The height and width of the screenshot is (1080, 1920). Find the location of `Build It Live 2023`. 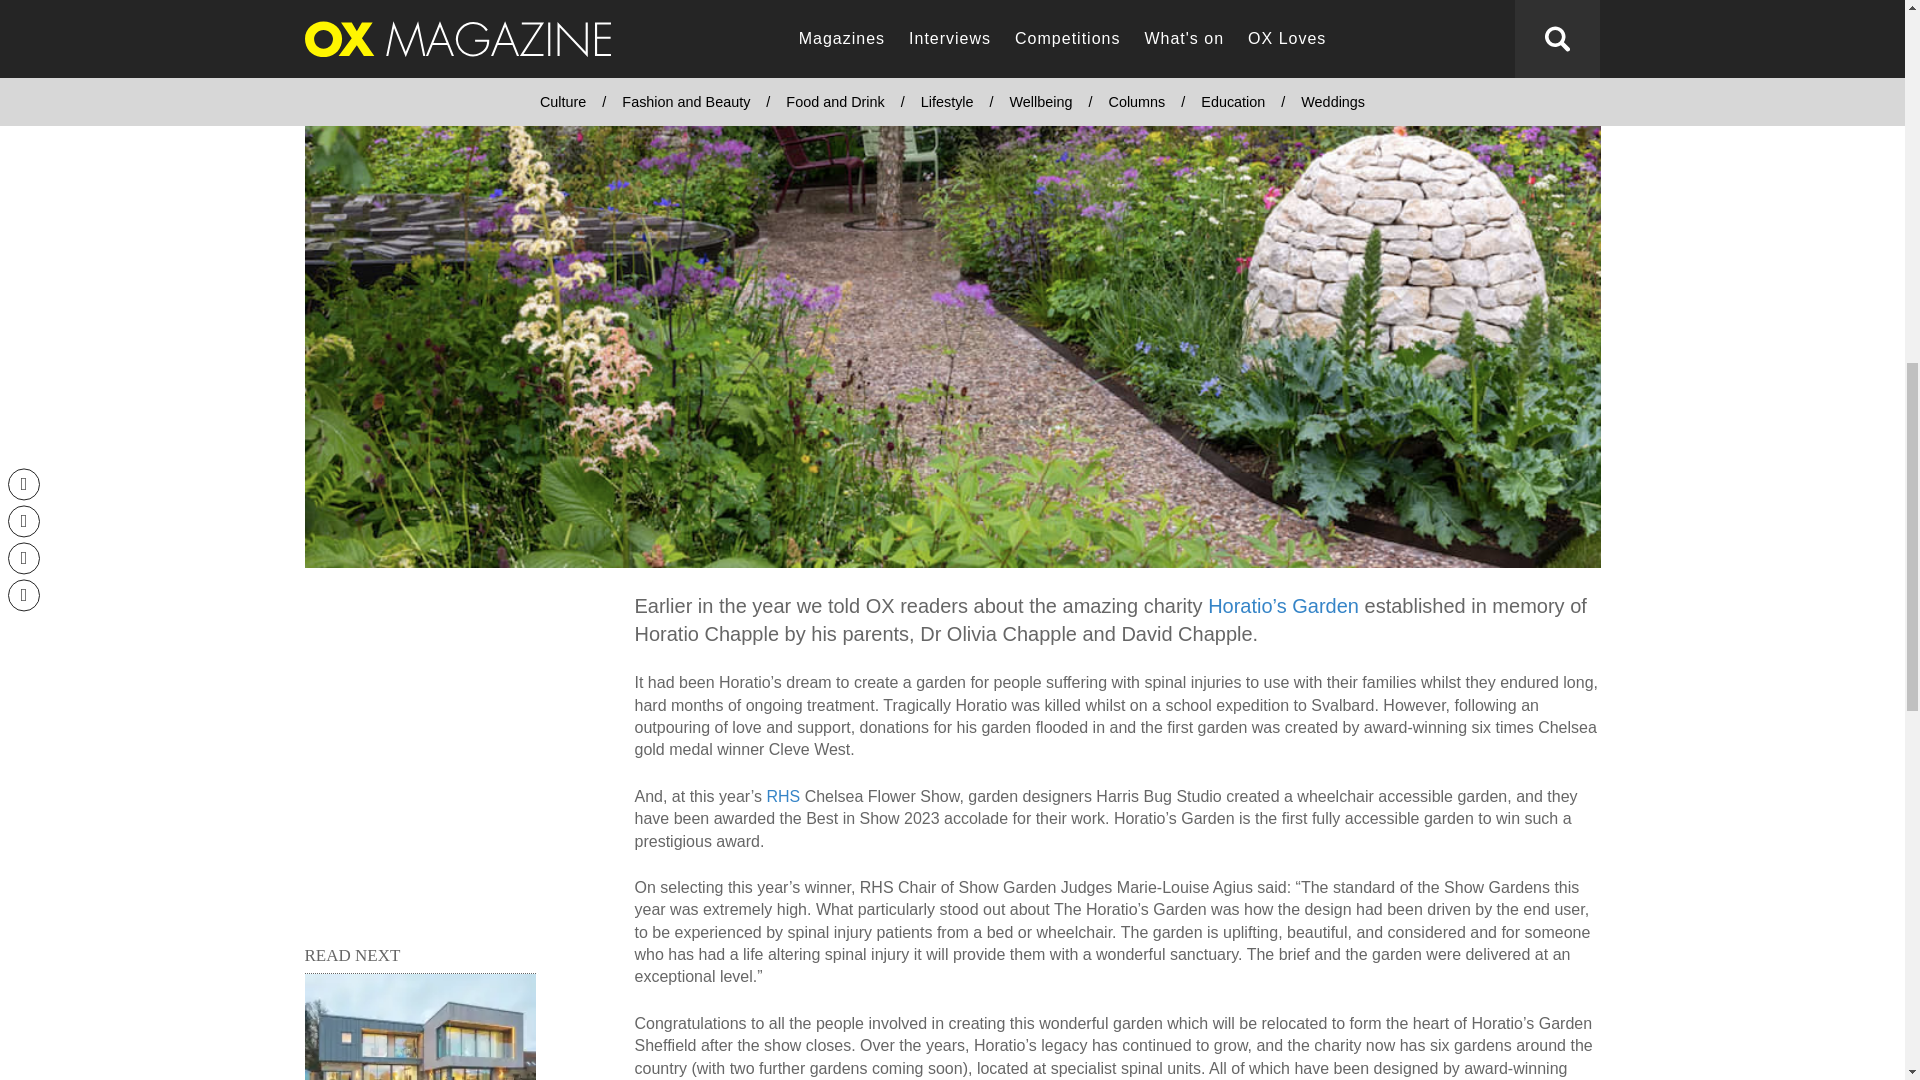

Build It Live 2023 is located at coordinates (419, 1027).